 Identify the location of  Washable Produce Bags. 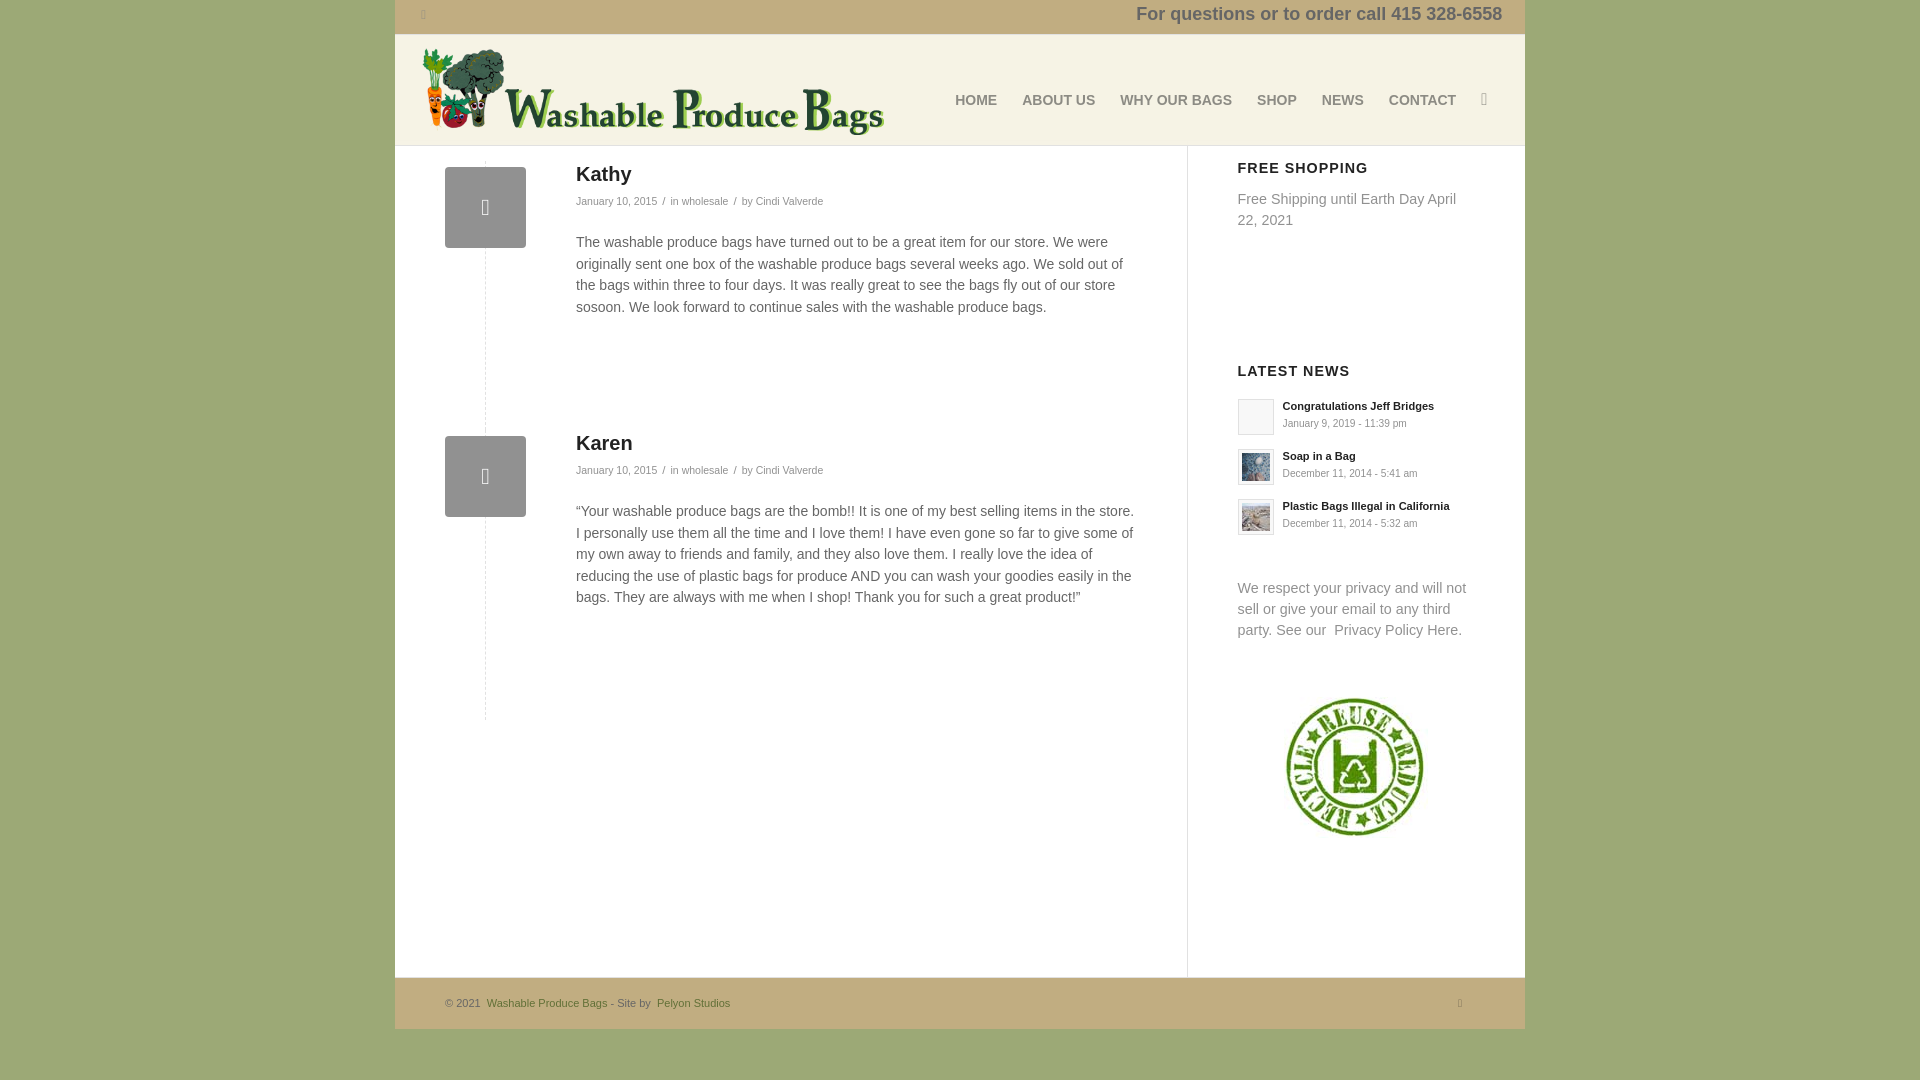
(546, 1002).